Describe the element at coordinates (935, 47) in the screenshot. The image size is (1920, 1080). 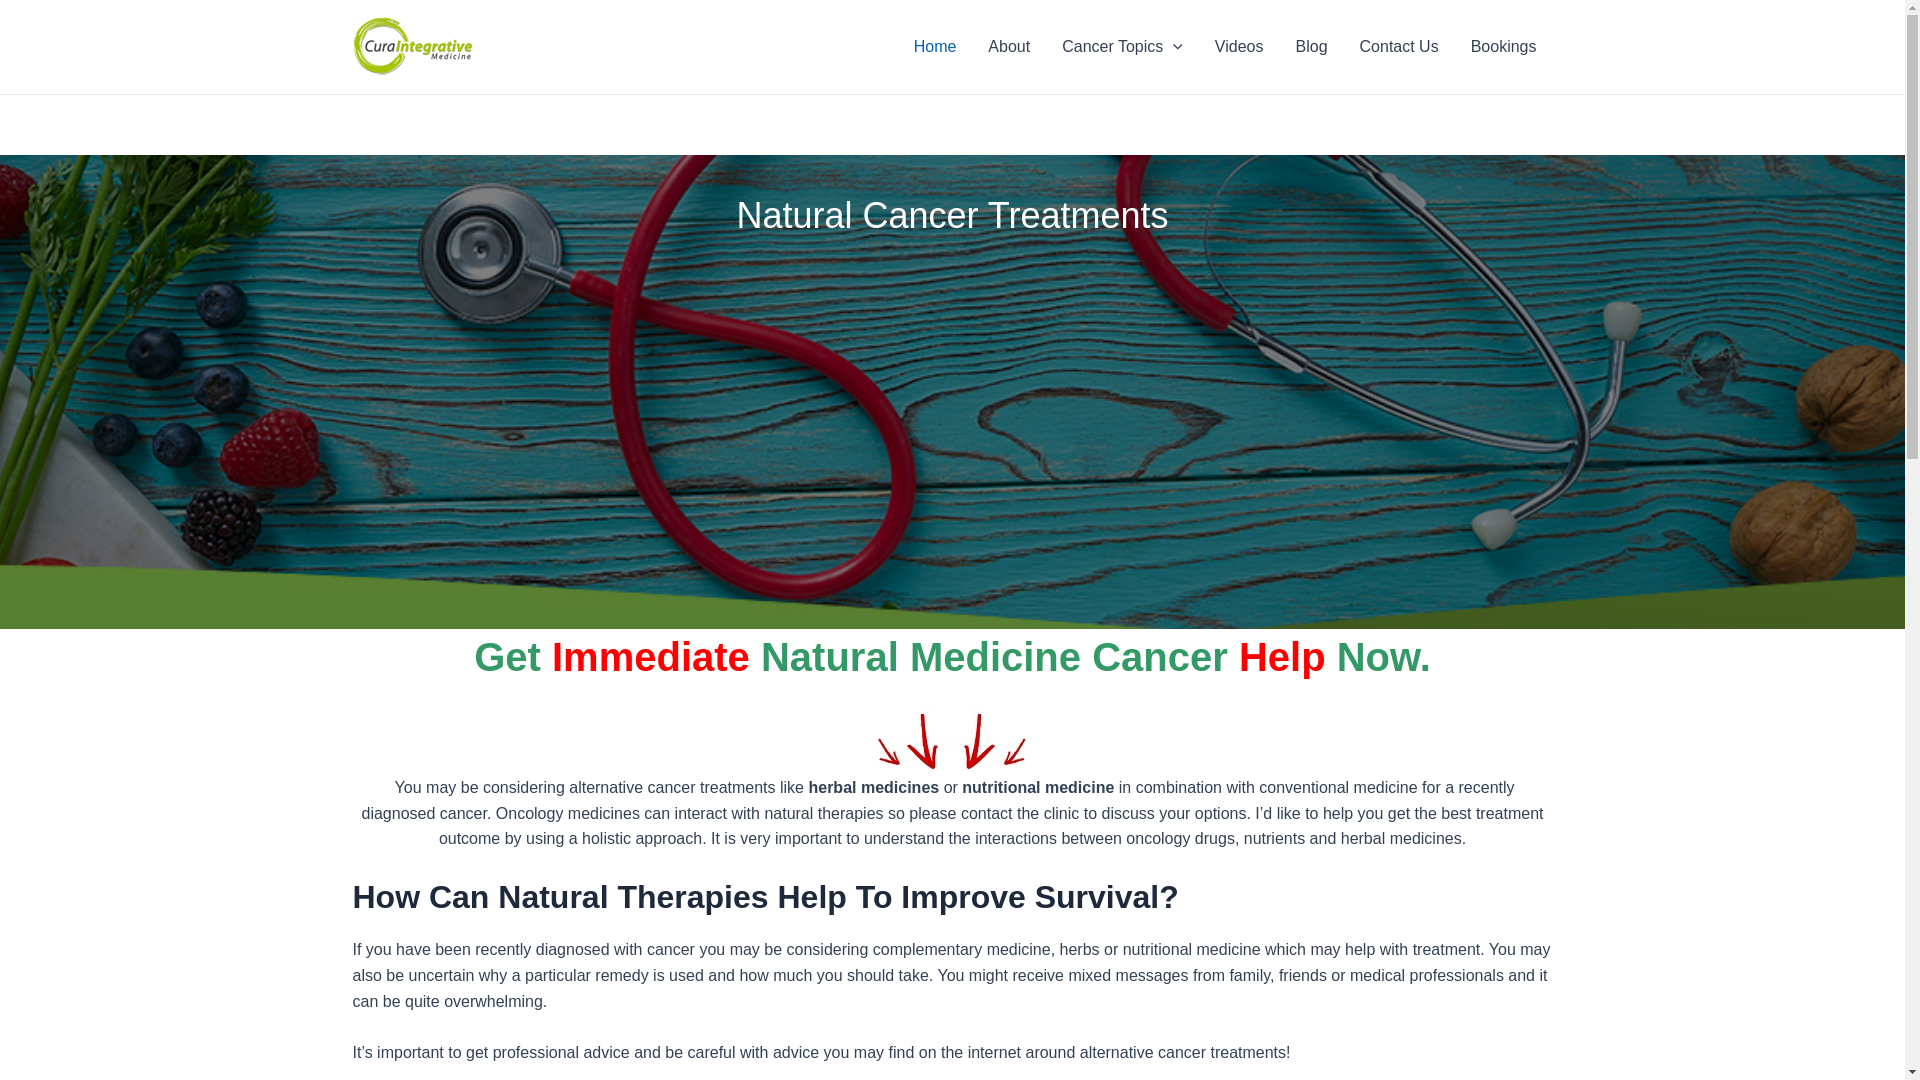
I see `Home` at that location.